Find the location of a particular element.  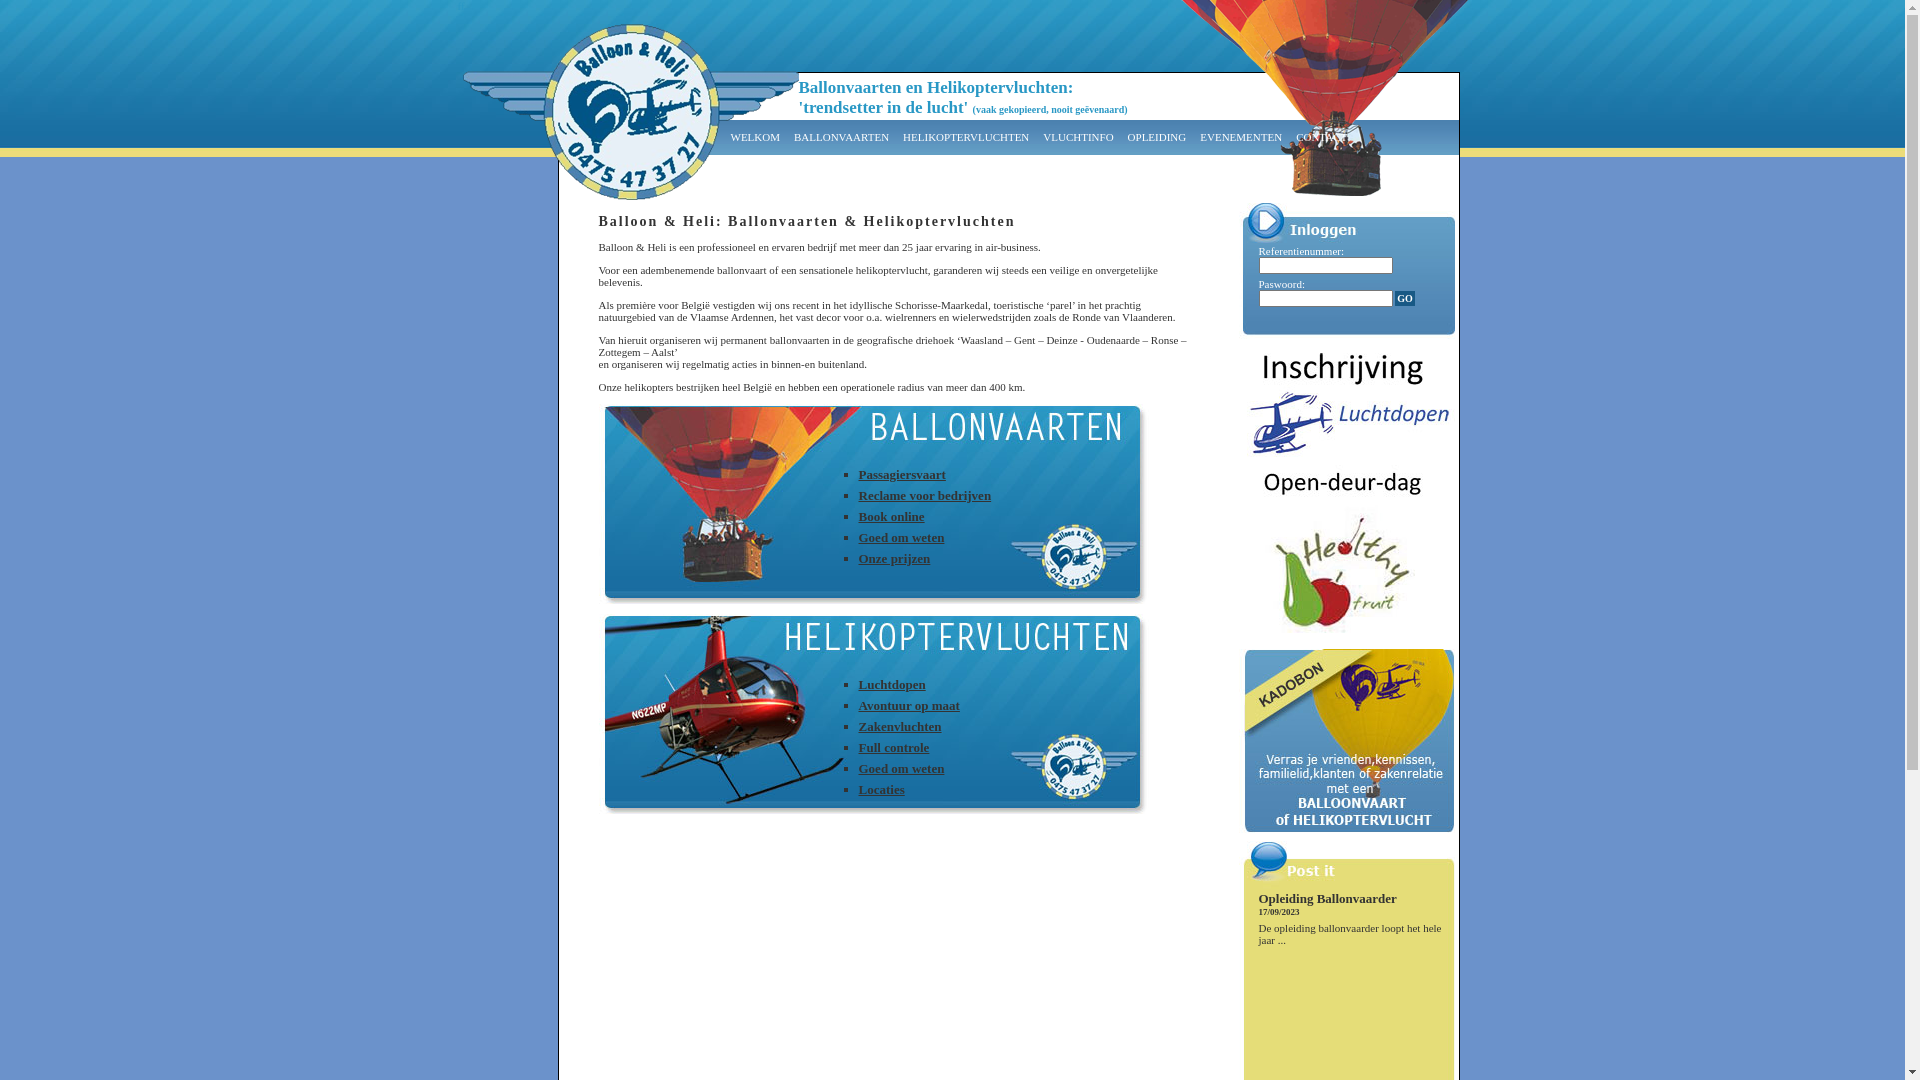

Reclame voor bedrijven is located at coordinates (924, 496).